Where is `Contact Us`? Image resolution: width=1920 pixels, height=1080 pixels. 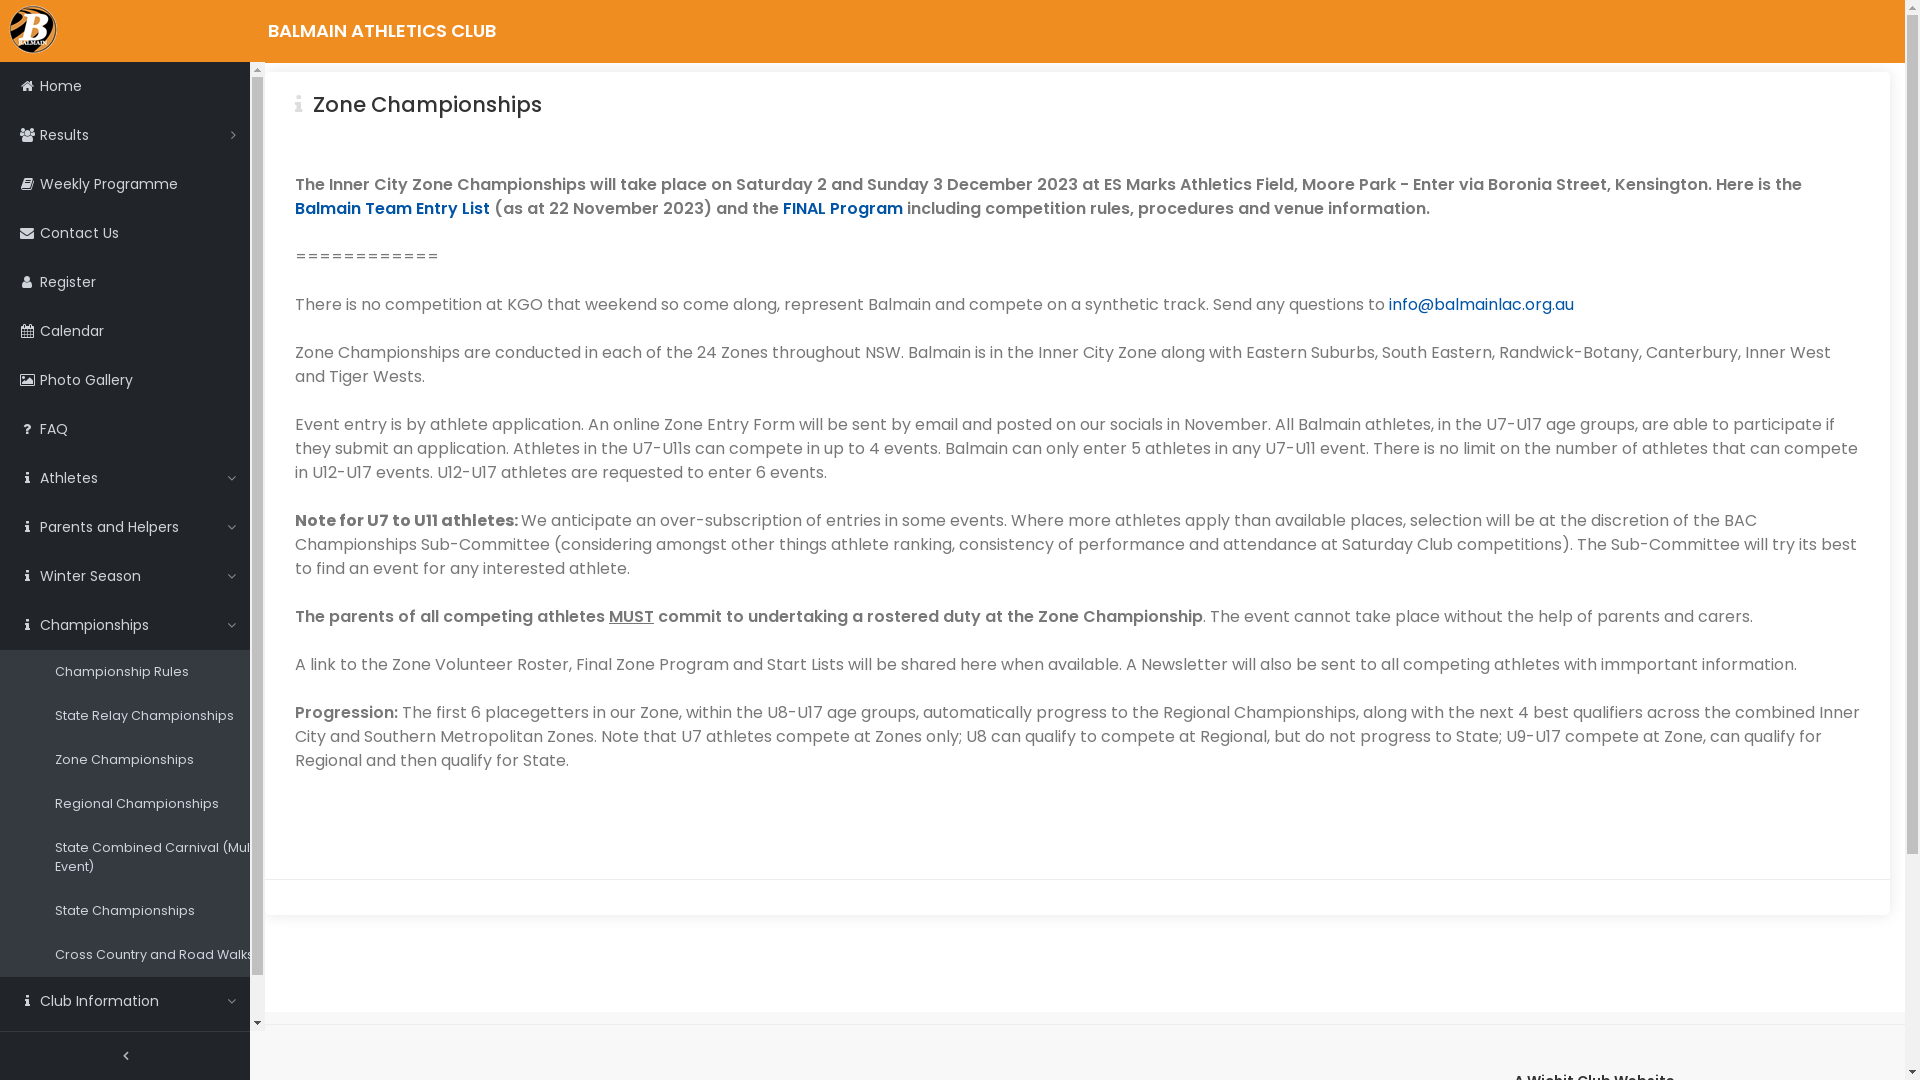 Contact Us is located at coordinates (125, 234).